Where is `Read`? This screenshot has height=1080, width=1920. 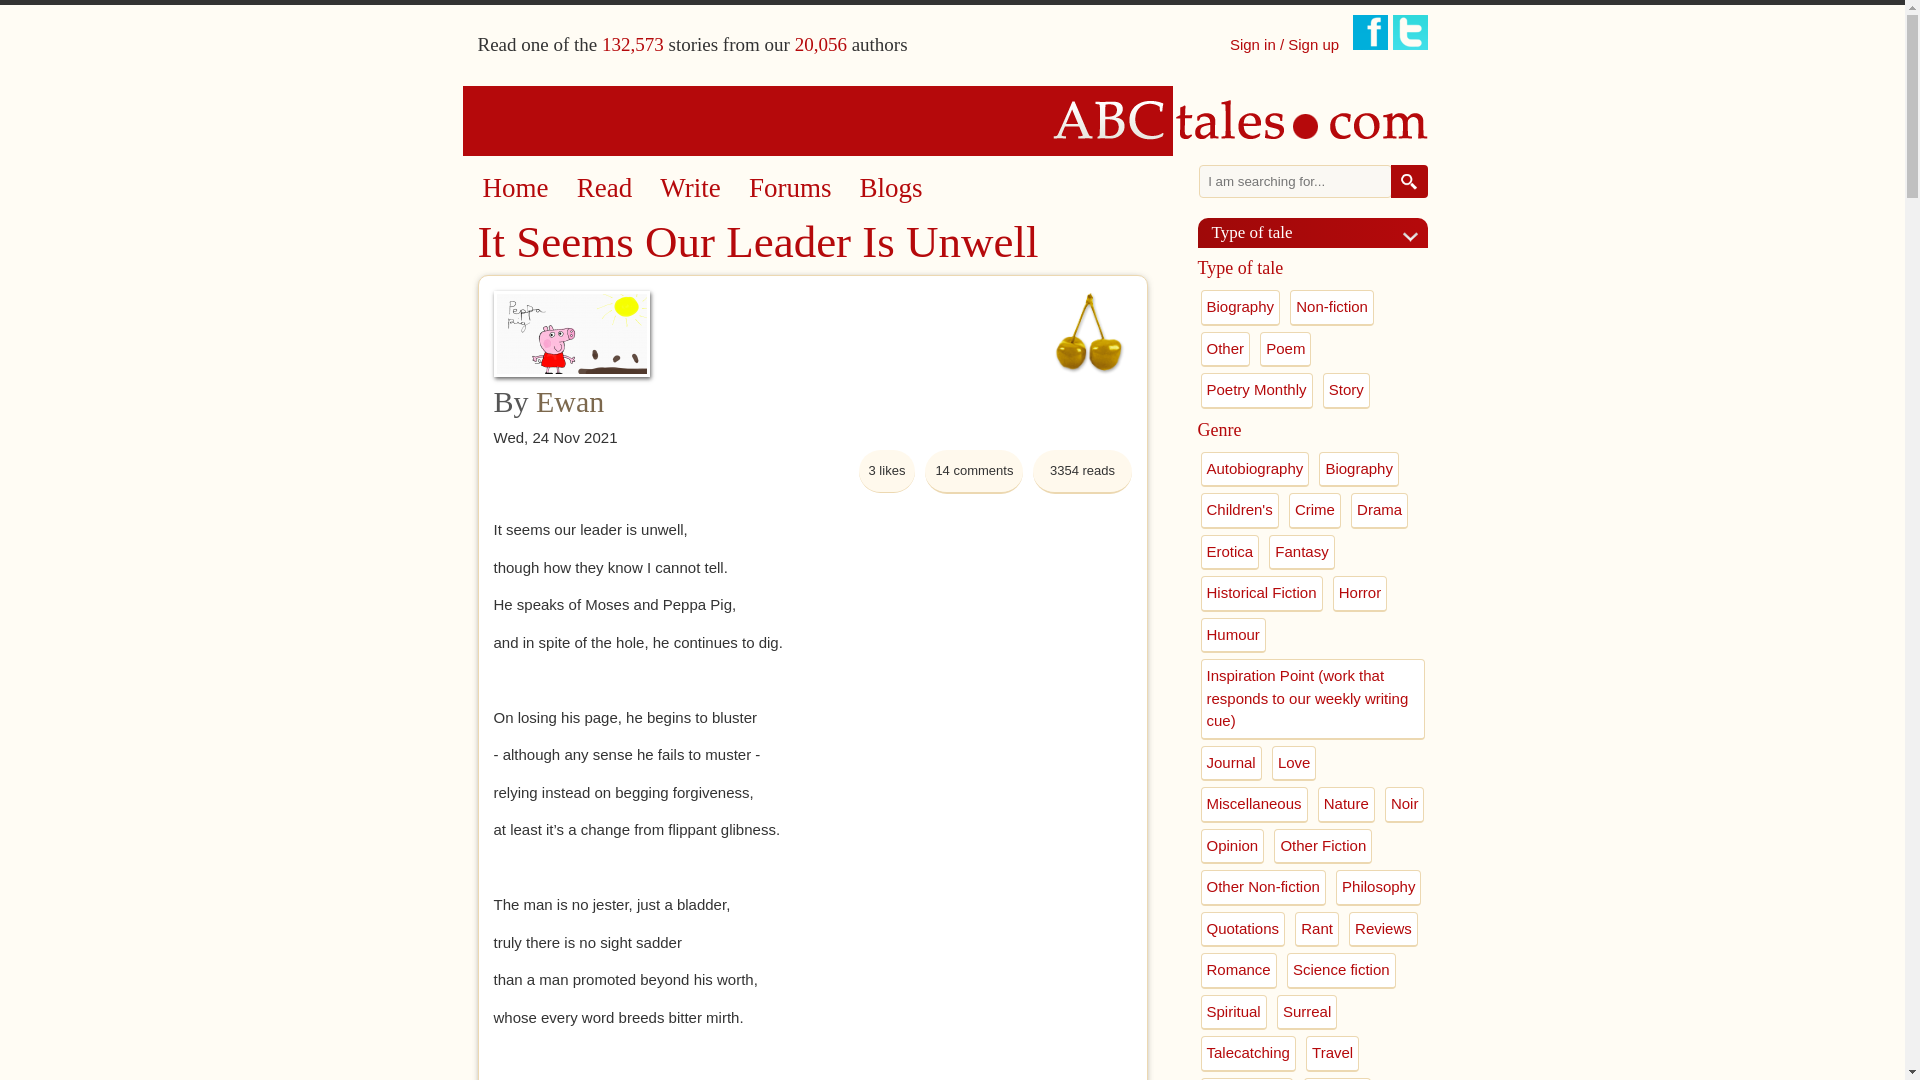 Read is located at coordinates (604, 188).